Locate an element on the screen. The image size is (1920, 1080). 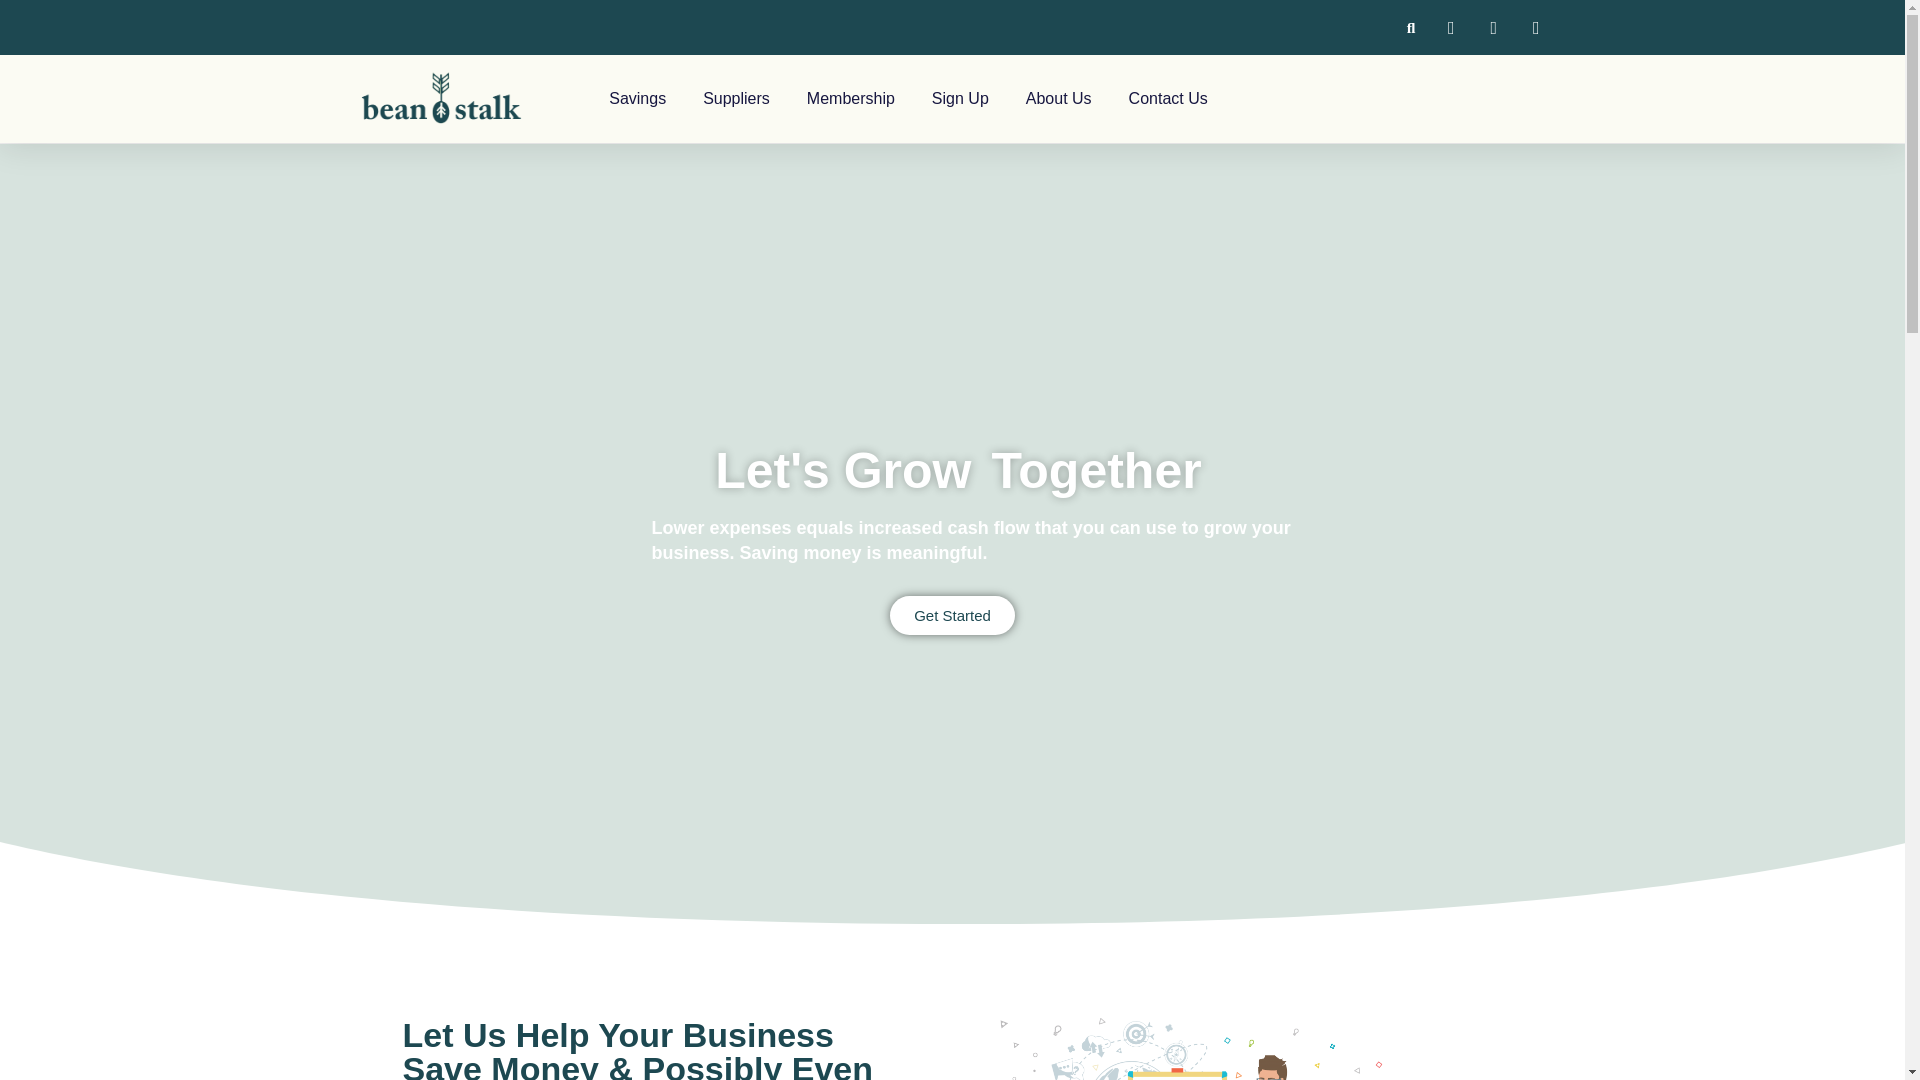
Savings is located at coordinates (637, 98).